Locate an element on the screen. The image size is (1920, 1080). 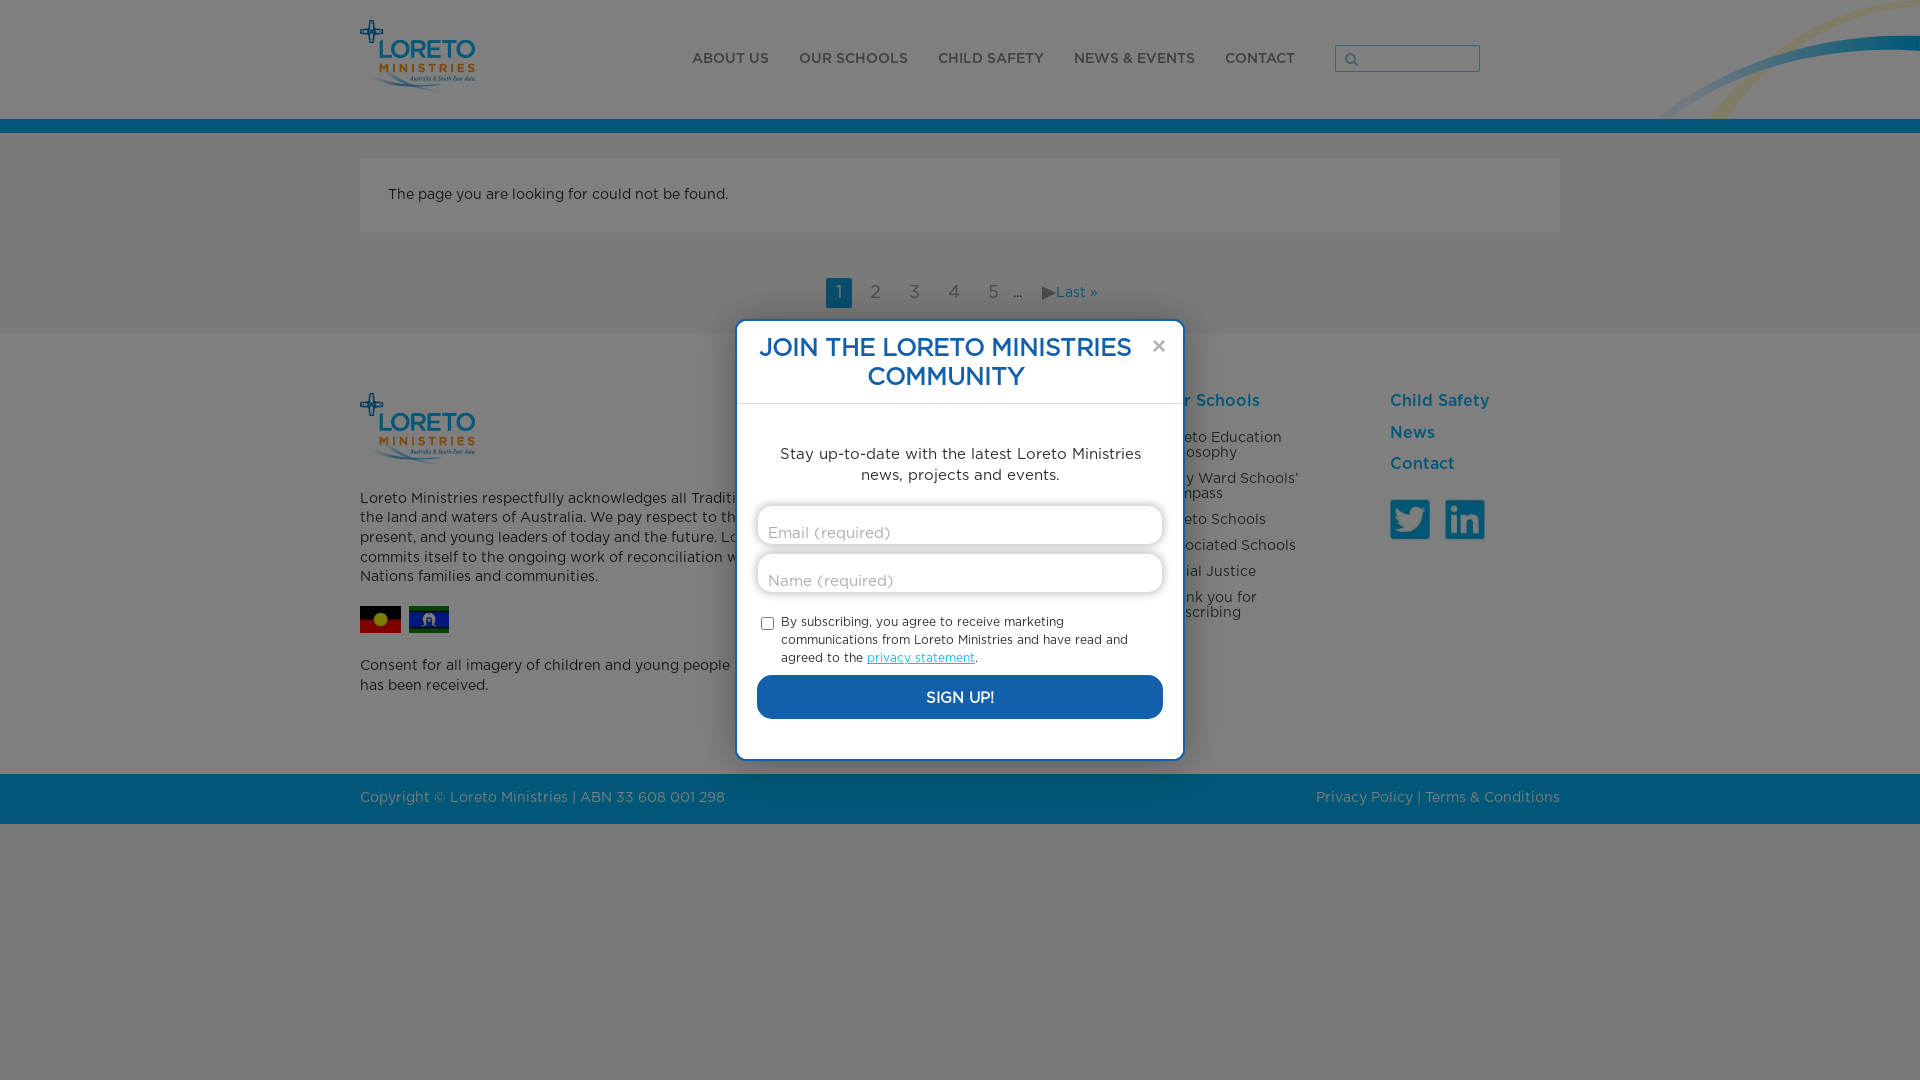
Loreto Education Philosophy is located at coordinates (1245, 446).